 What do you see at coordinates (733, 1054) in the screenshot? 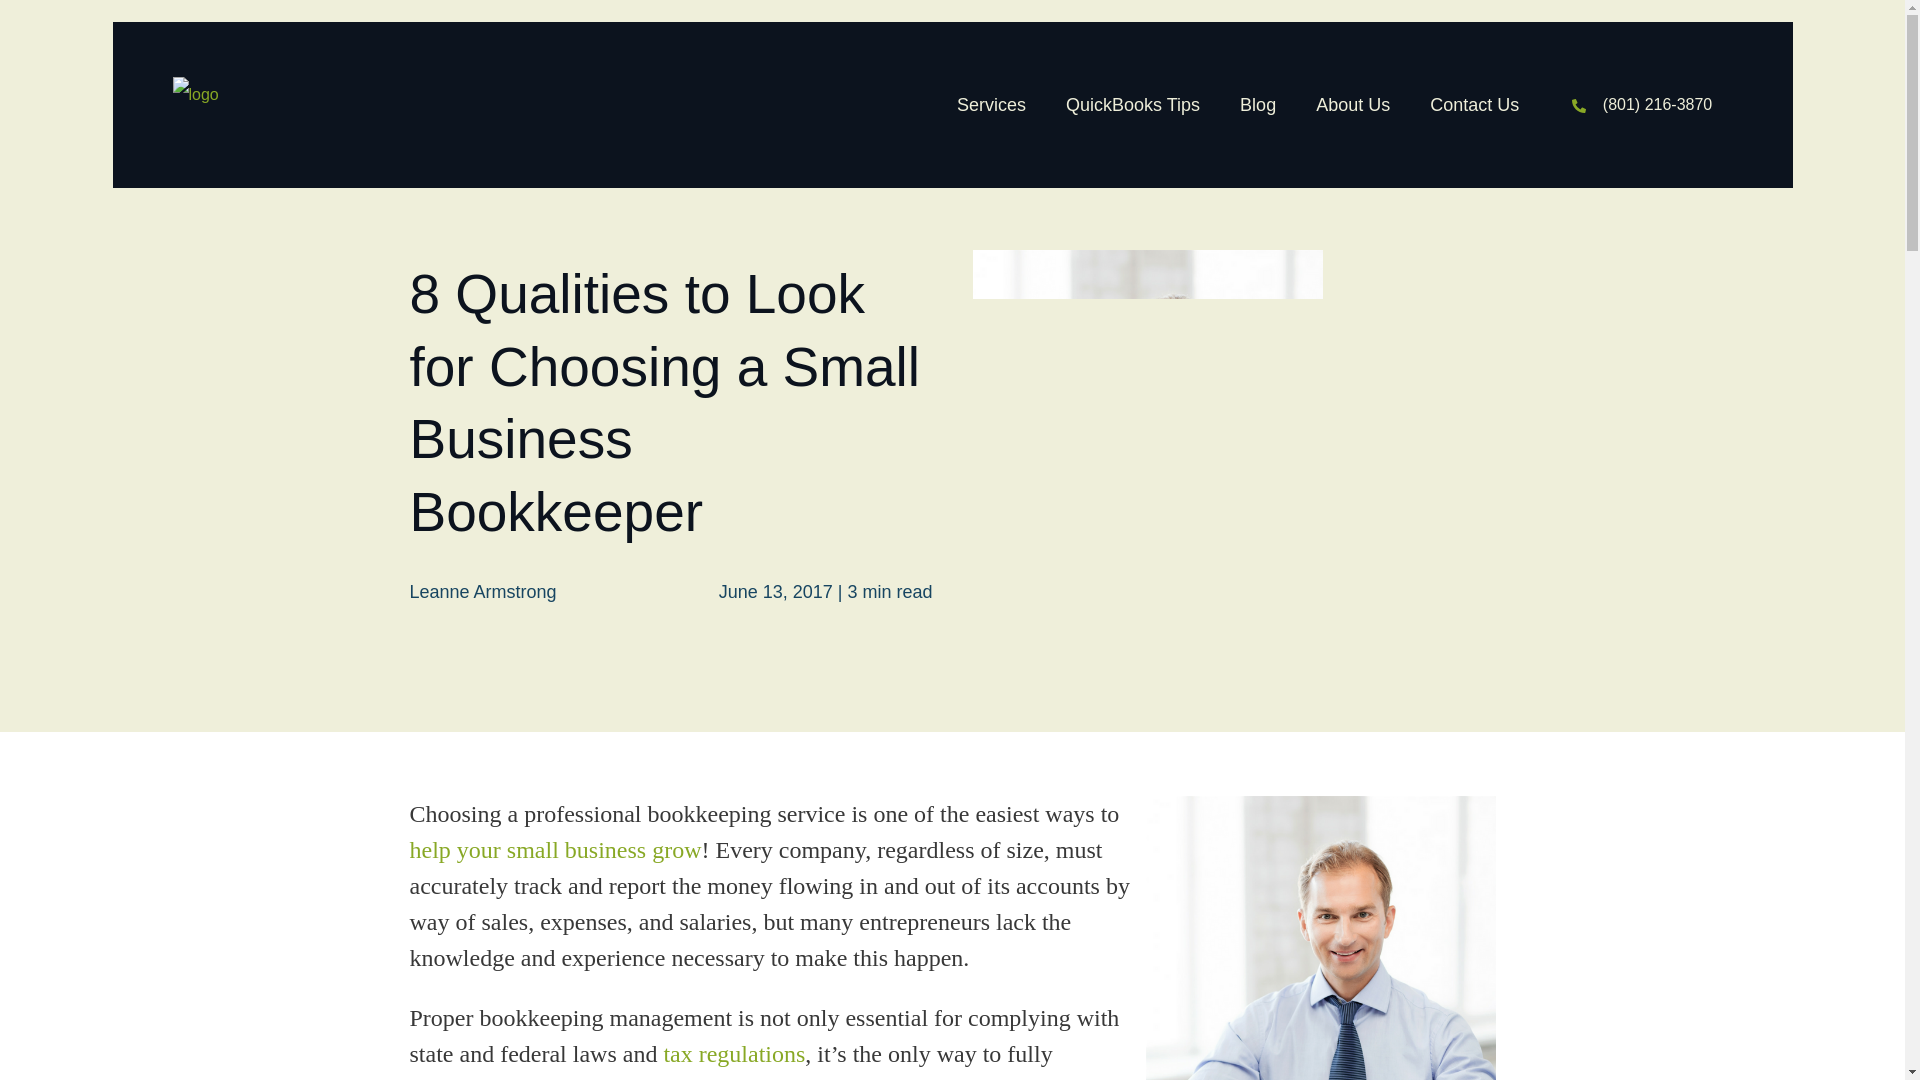
I see `tax regulations` at bounding box center [733, 1054].